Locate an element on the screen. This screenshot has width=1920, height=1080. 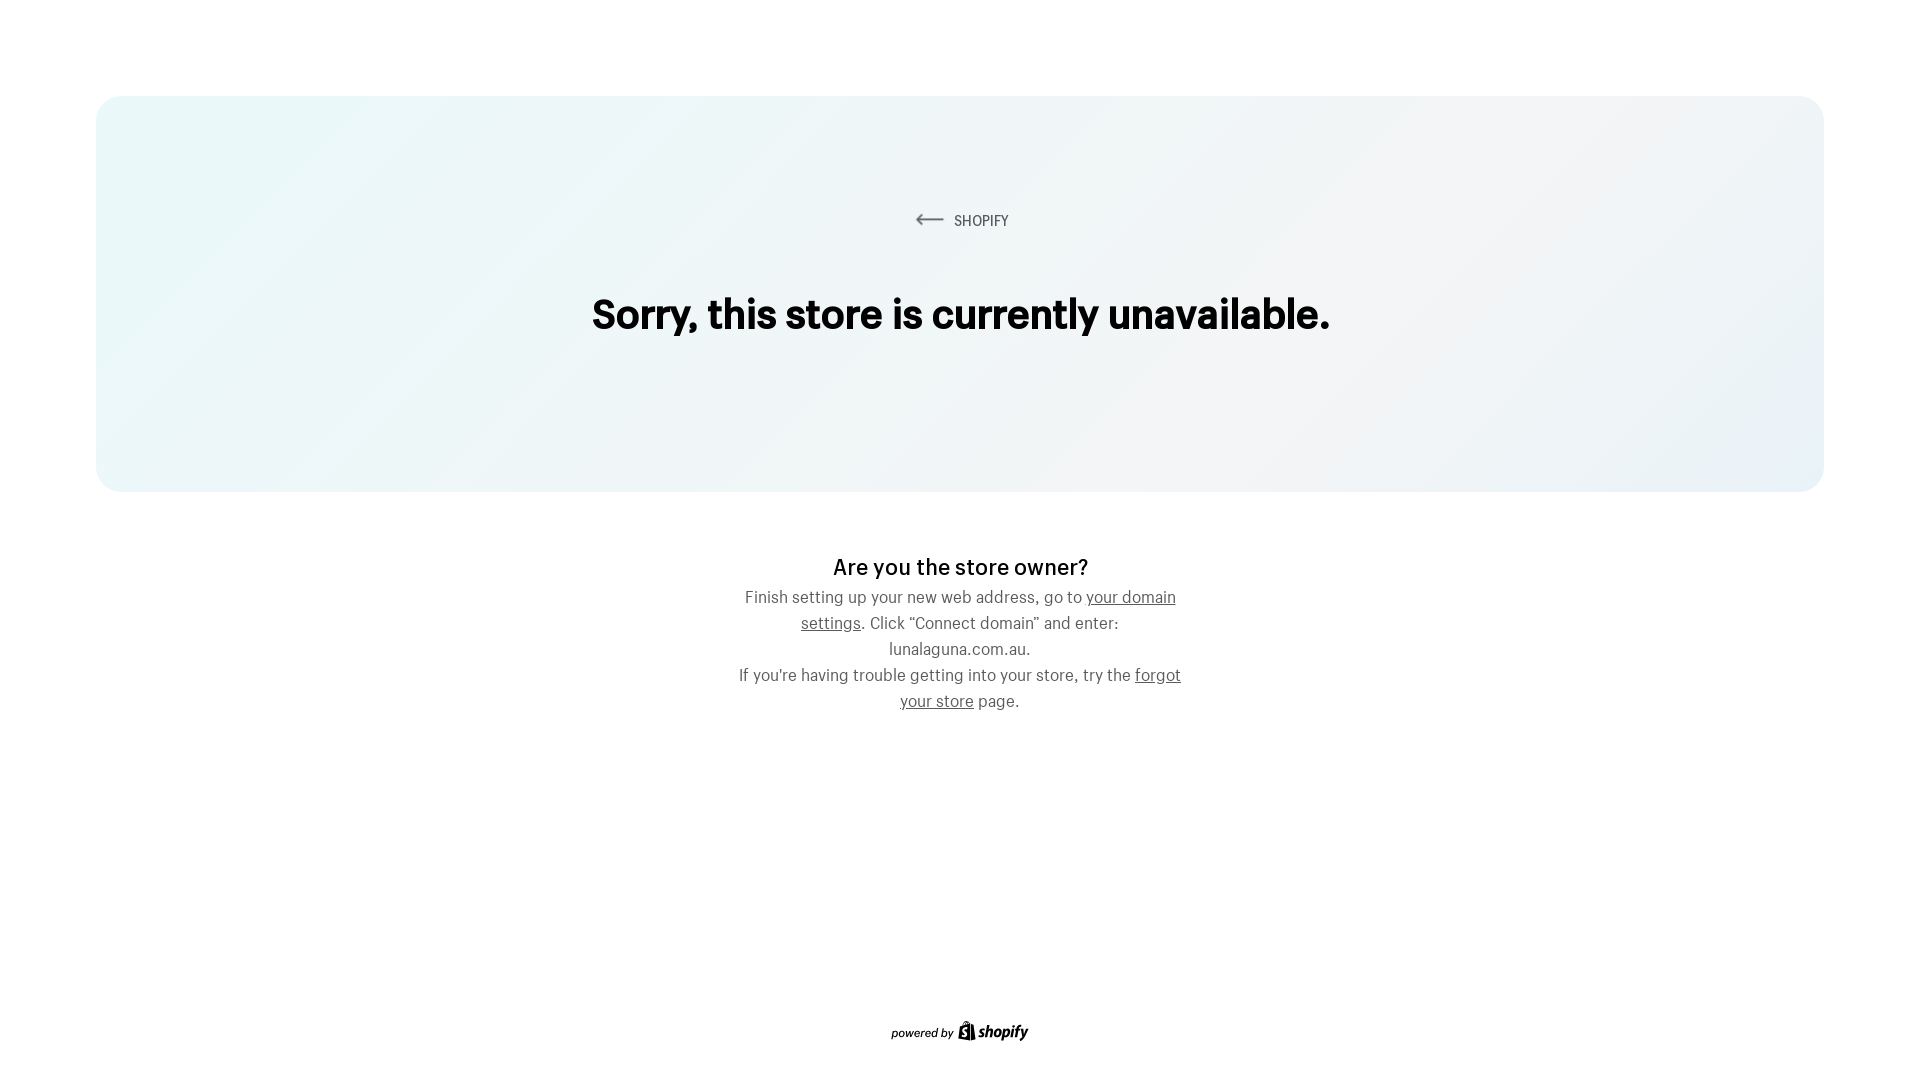
your domain settings is located at coordinates (988, 607).